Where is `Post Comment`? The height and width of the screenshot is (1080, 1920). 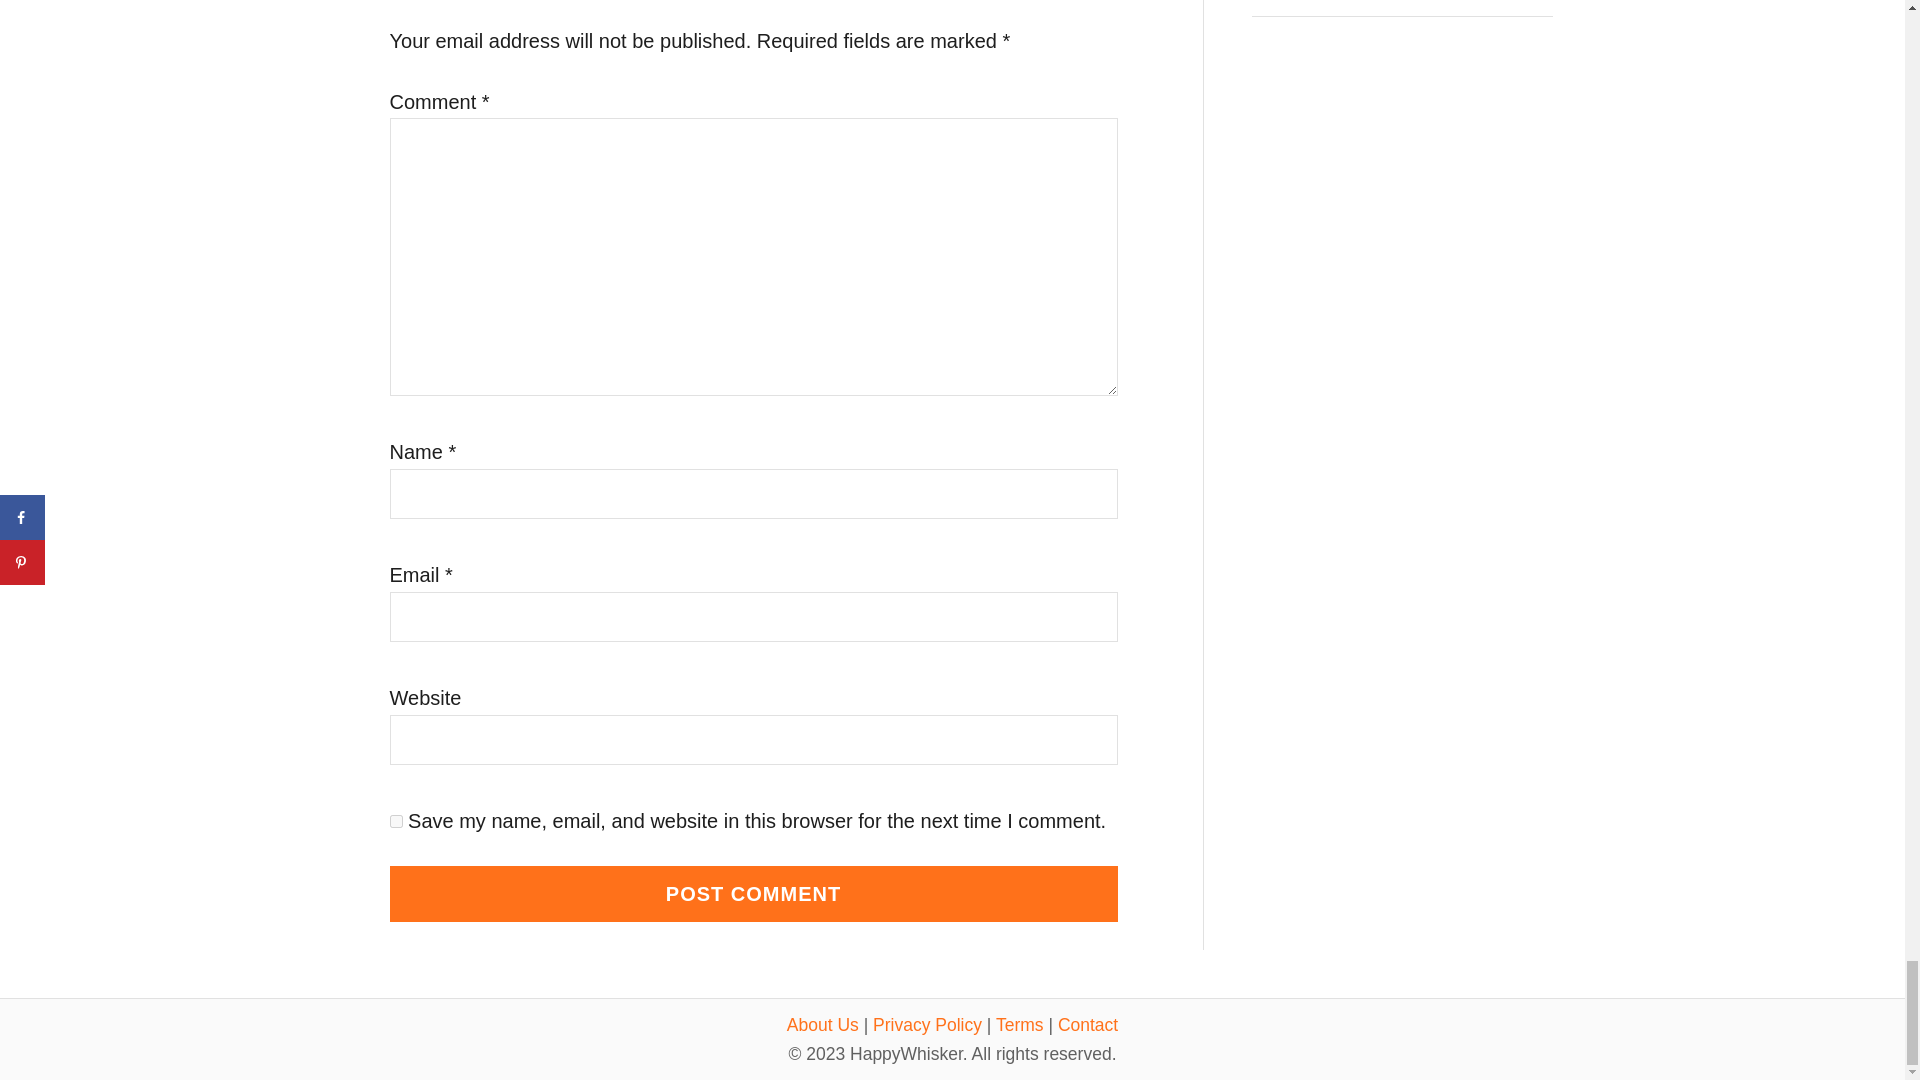
Post Comment is located at coordinates (753, 894).